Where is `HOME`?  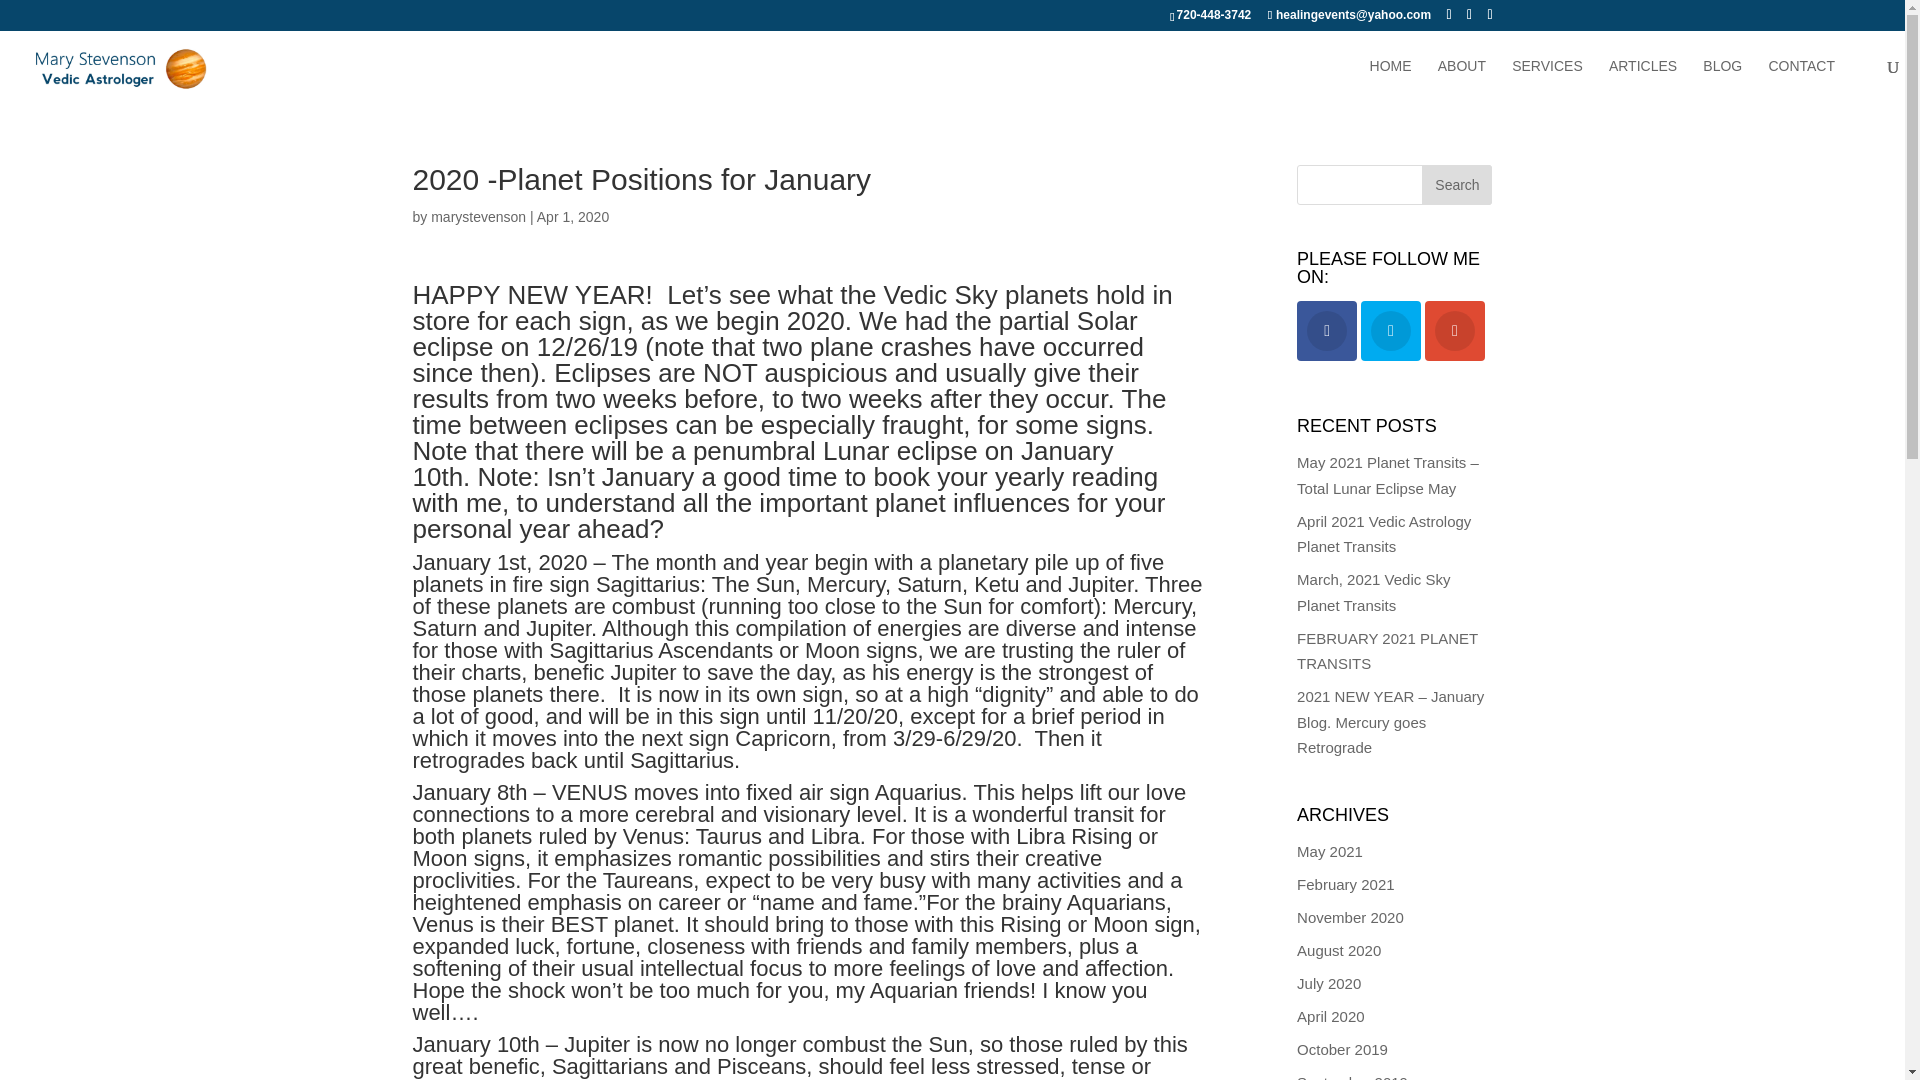
HOME is located at coordinates (1390, 80).